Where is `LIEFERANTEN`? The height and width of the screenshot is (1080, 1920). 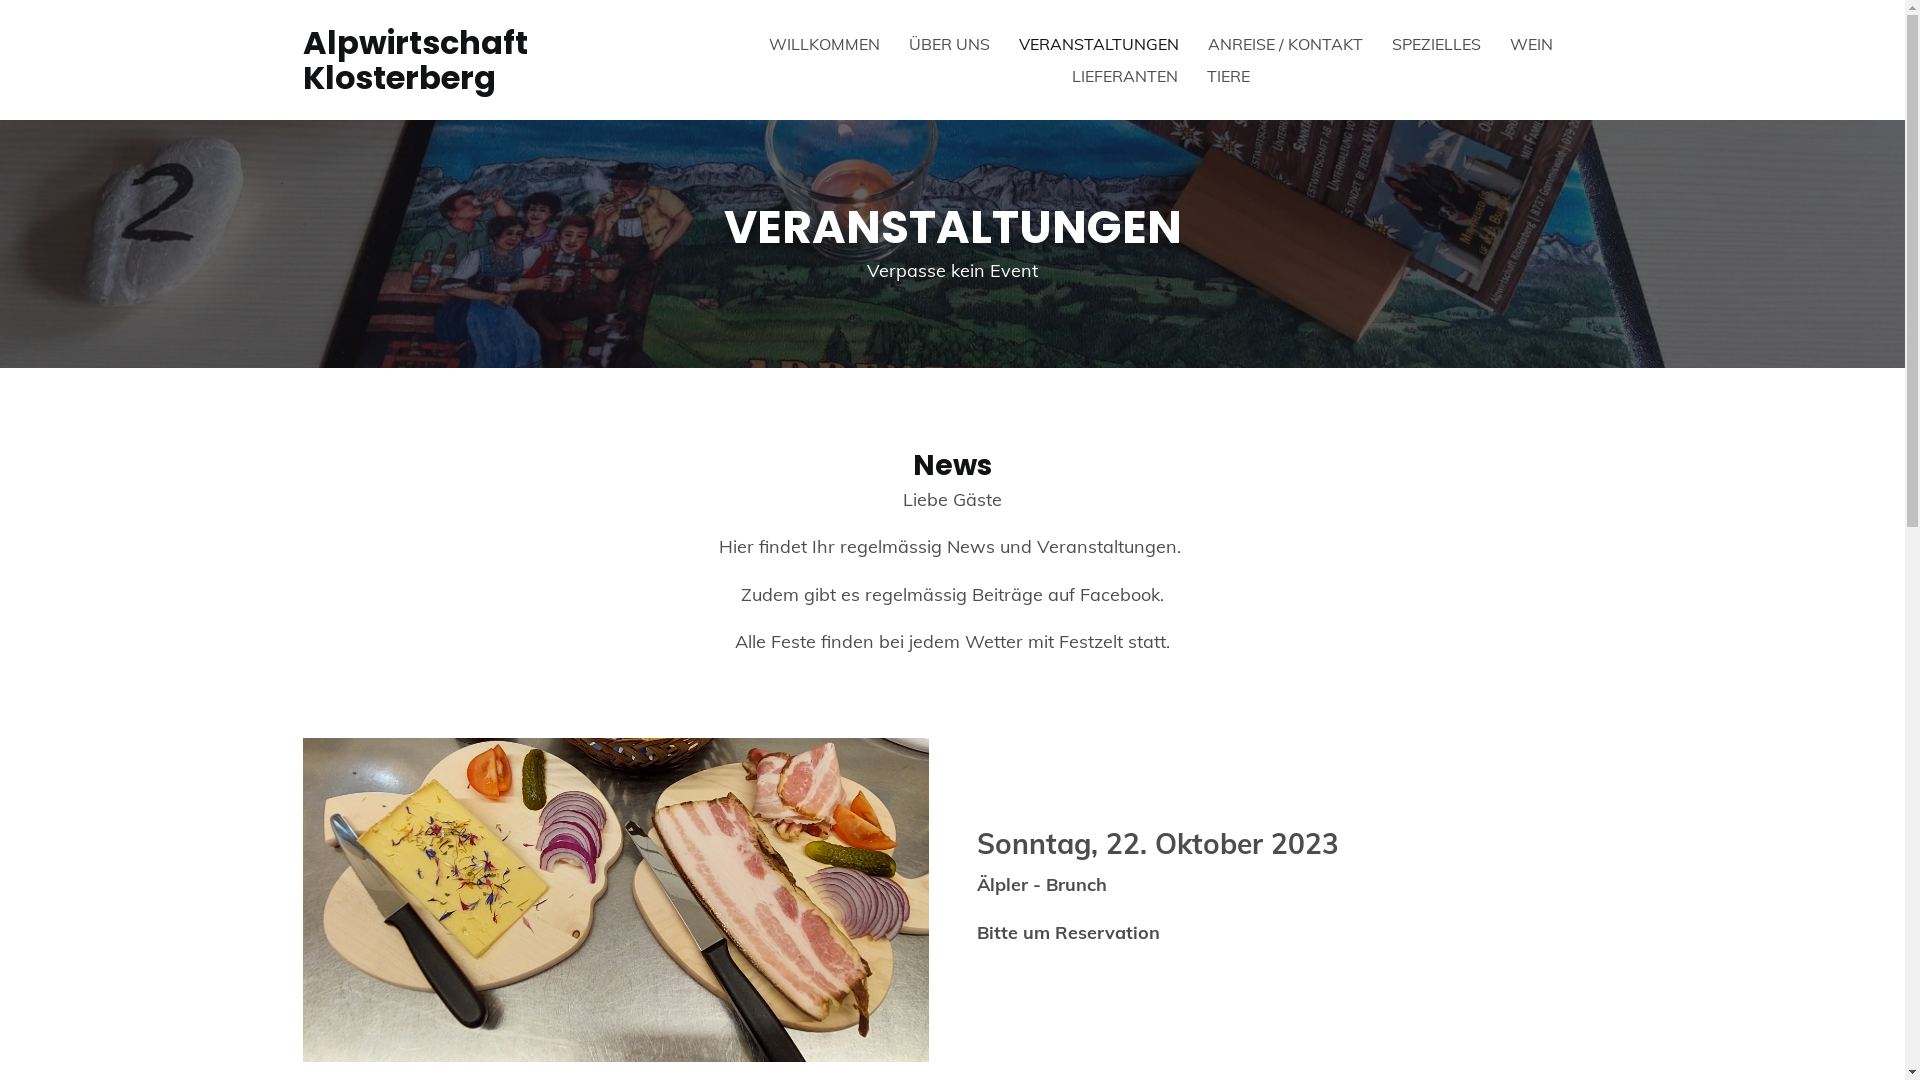
LIEFERANTEN is located at coordinates (1125, 76).